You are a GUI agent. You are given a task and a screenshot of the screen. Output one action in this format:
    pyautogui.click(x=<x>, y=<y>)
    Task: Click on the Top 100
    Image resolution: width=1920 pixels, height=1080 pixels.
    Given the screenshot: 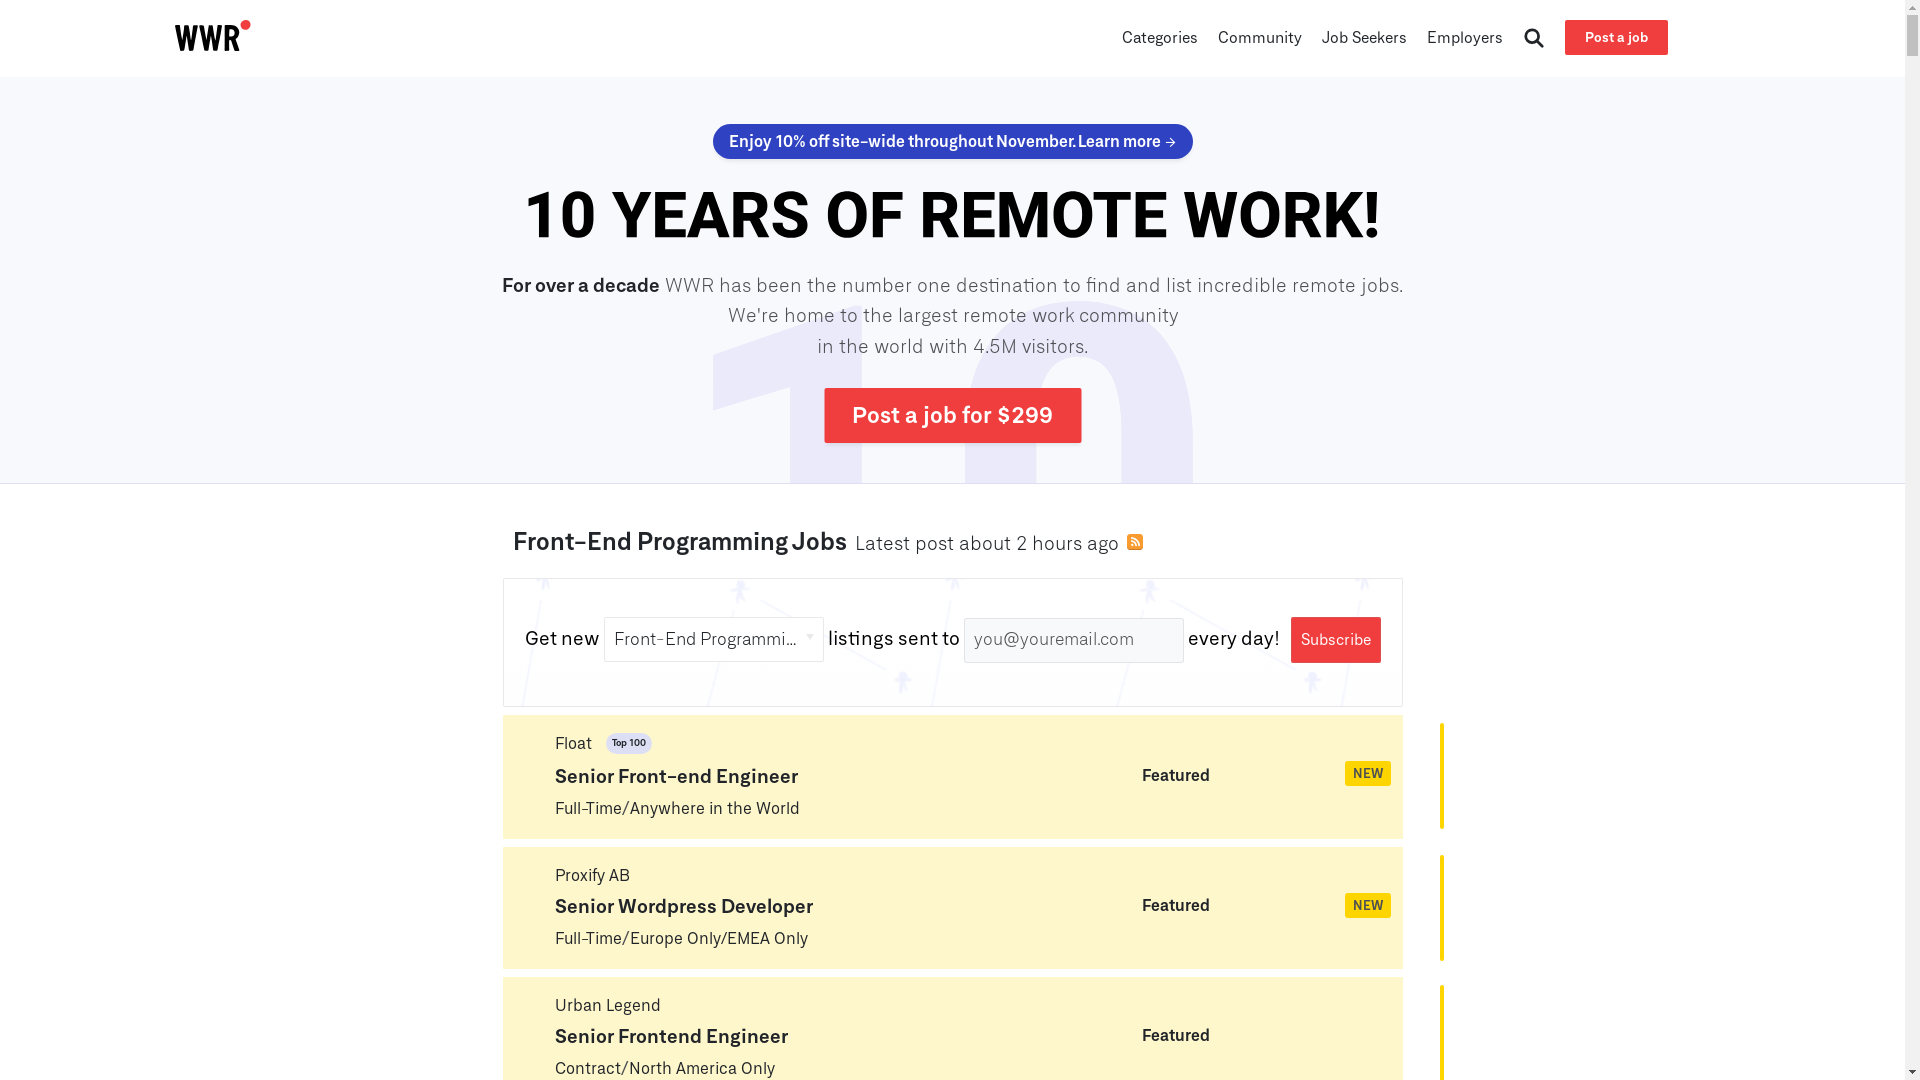 What is the action you would take?
    pyautogui.click(x=618, y=746)
    